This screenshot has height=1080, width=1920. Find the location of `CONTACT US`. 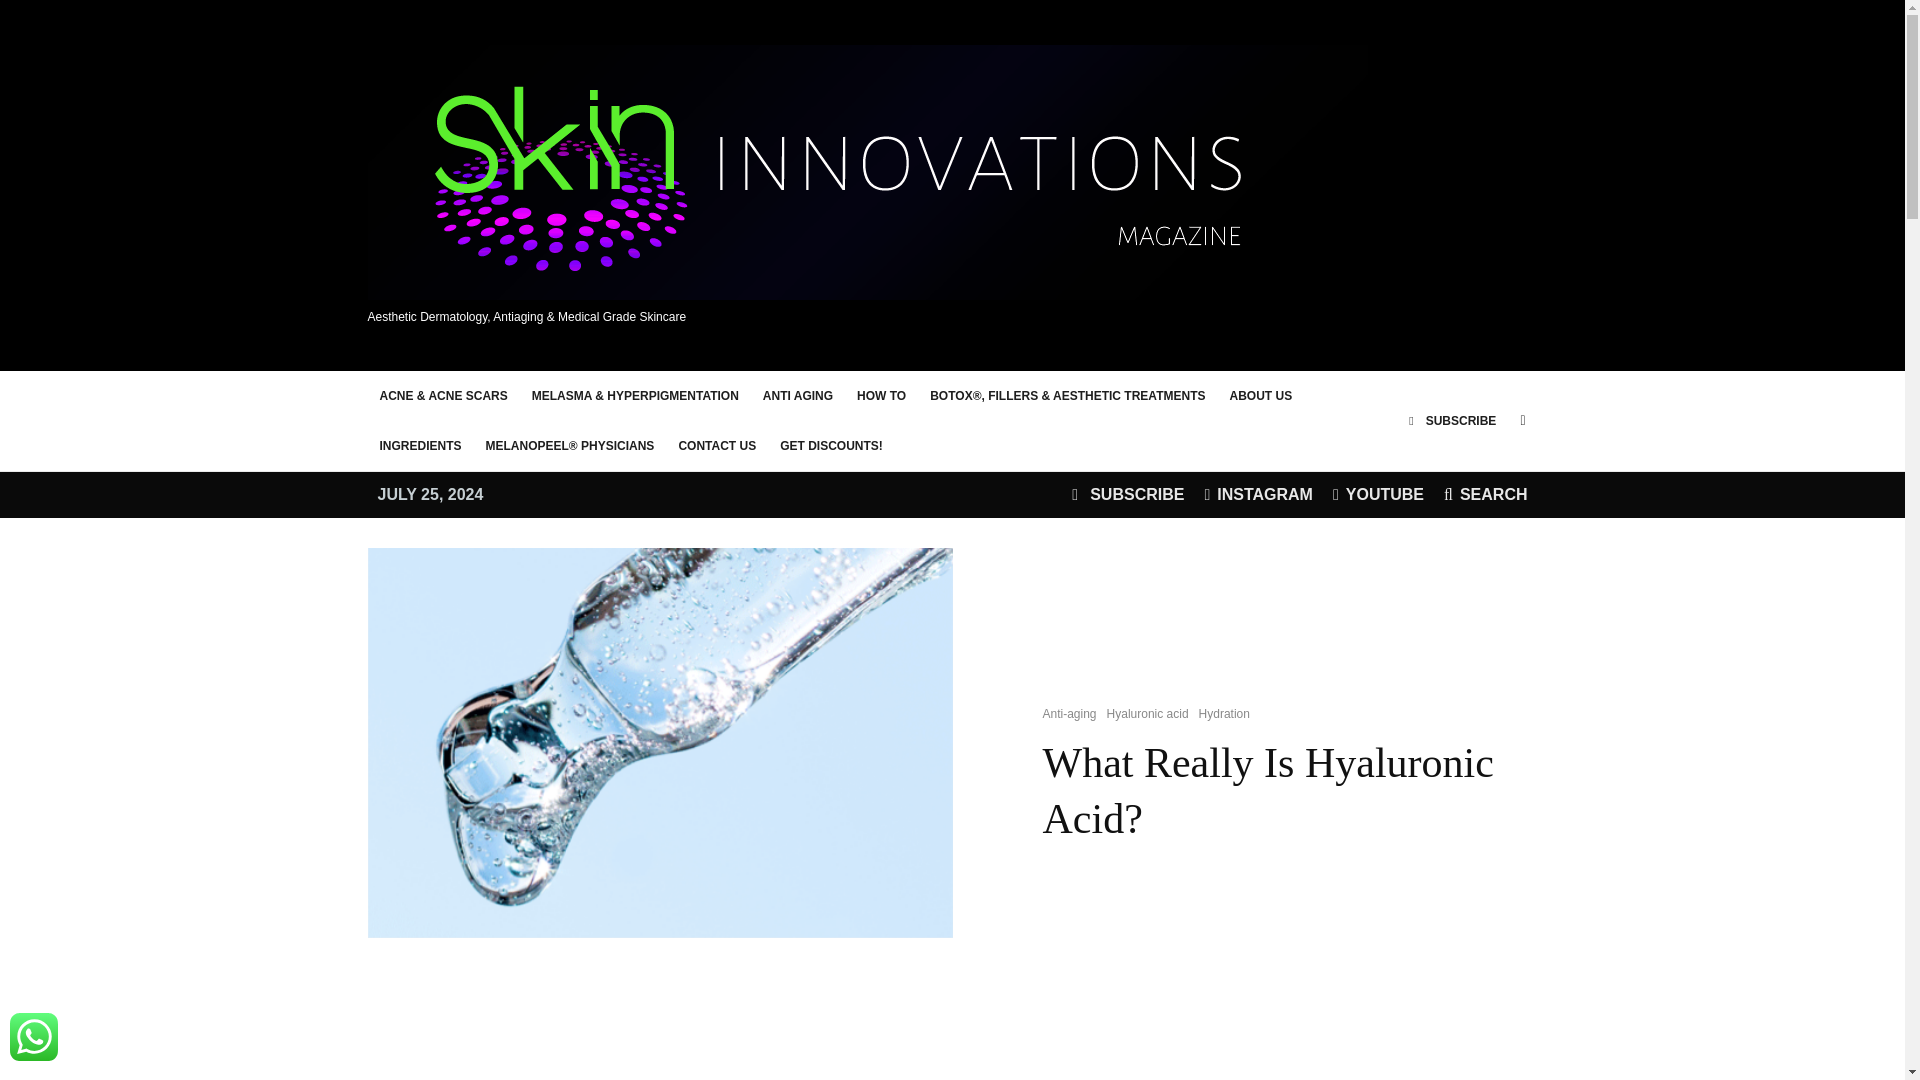

CONTACT US is located at coordinates (717, 446).